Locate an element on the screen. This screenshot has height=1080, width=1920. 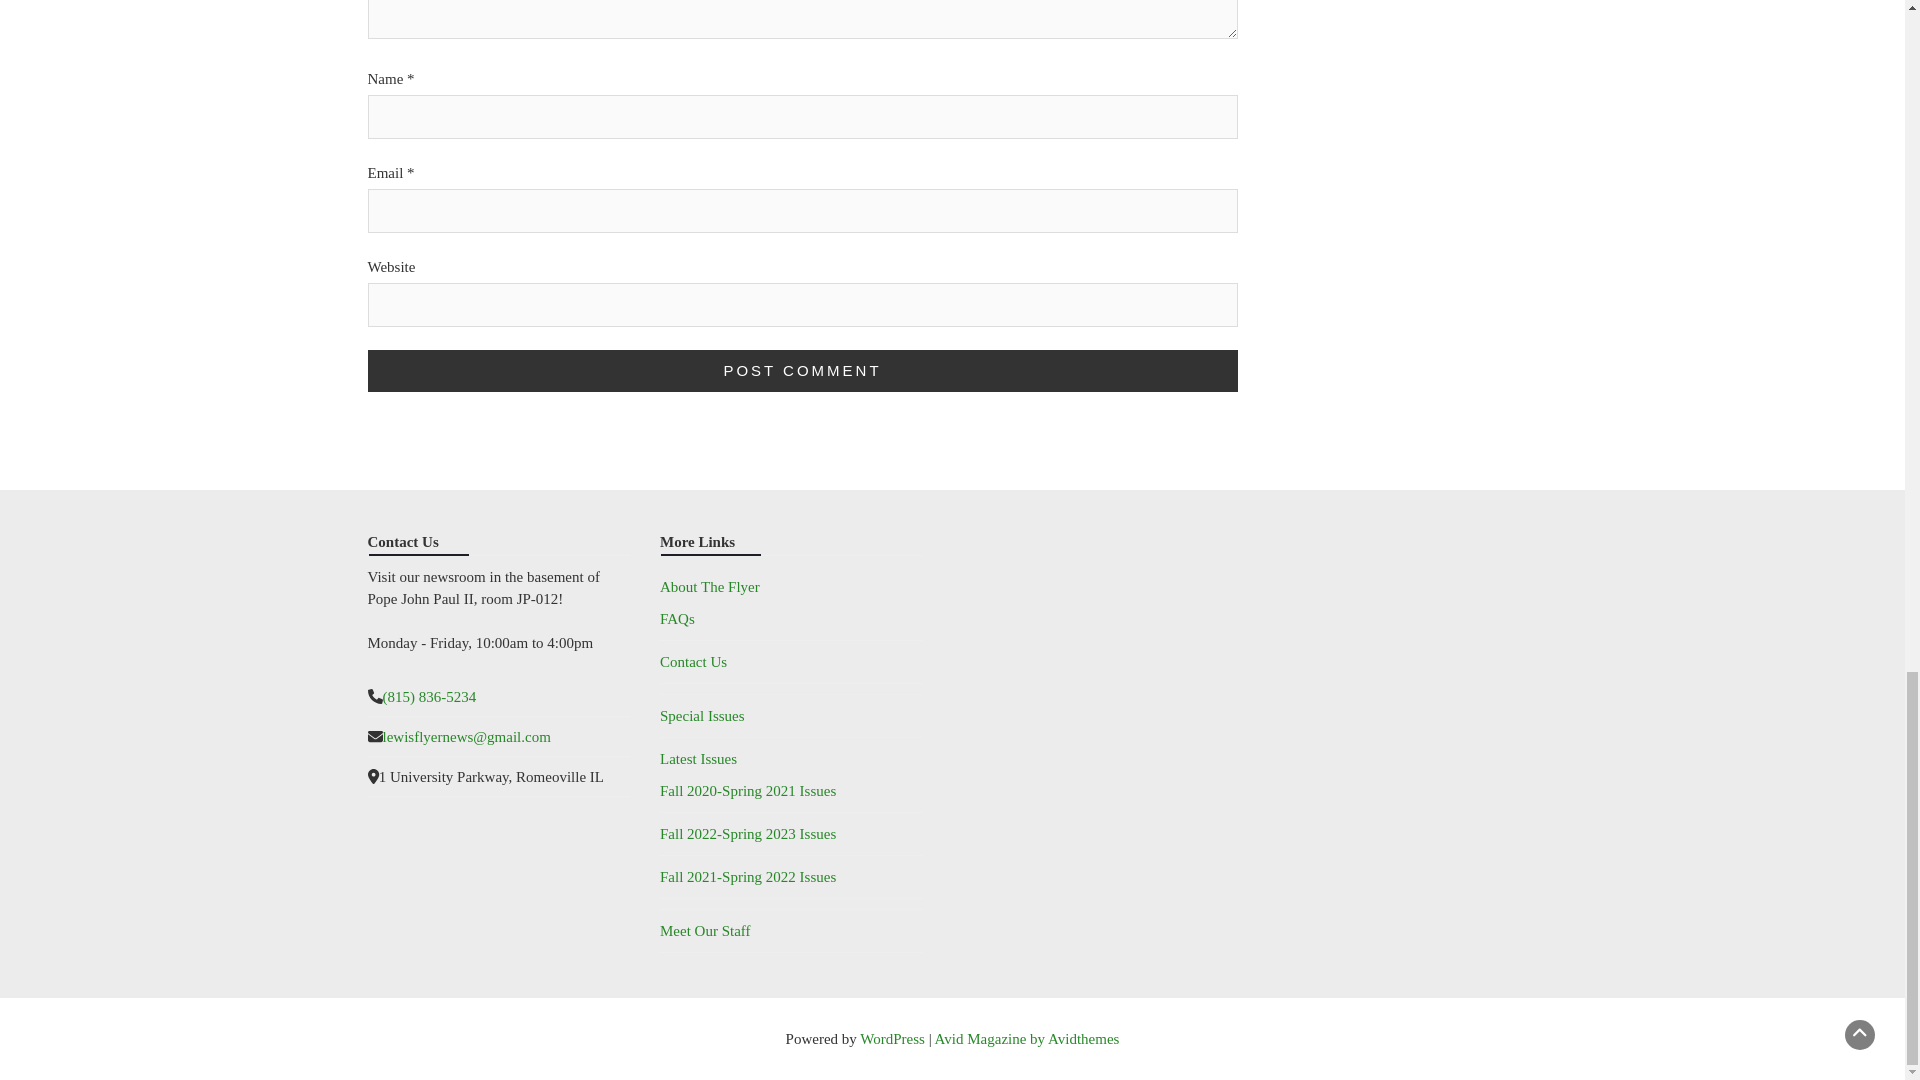
Fall 2022-Spring 2023 Issues is located at coordinates (748, 834).